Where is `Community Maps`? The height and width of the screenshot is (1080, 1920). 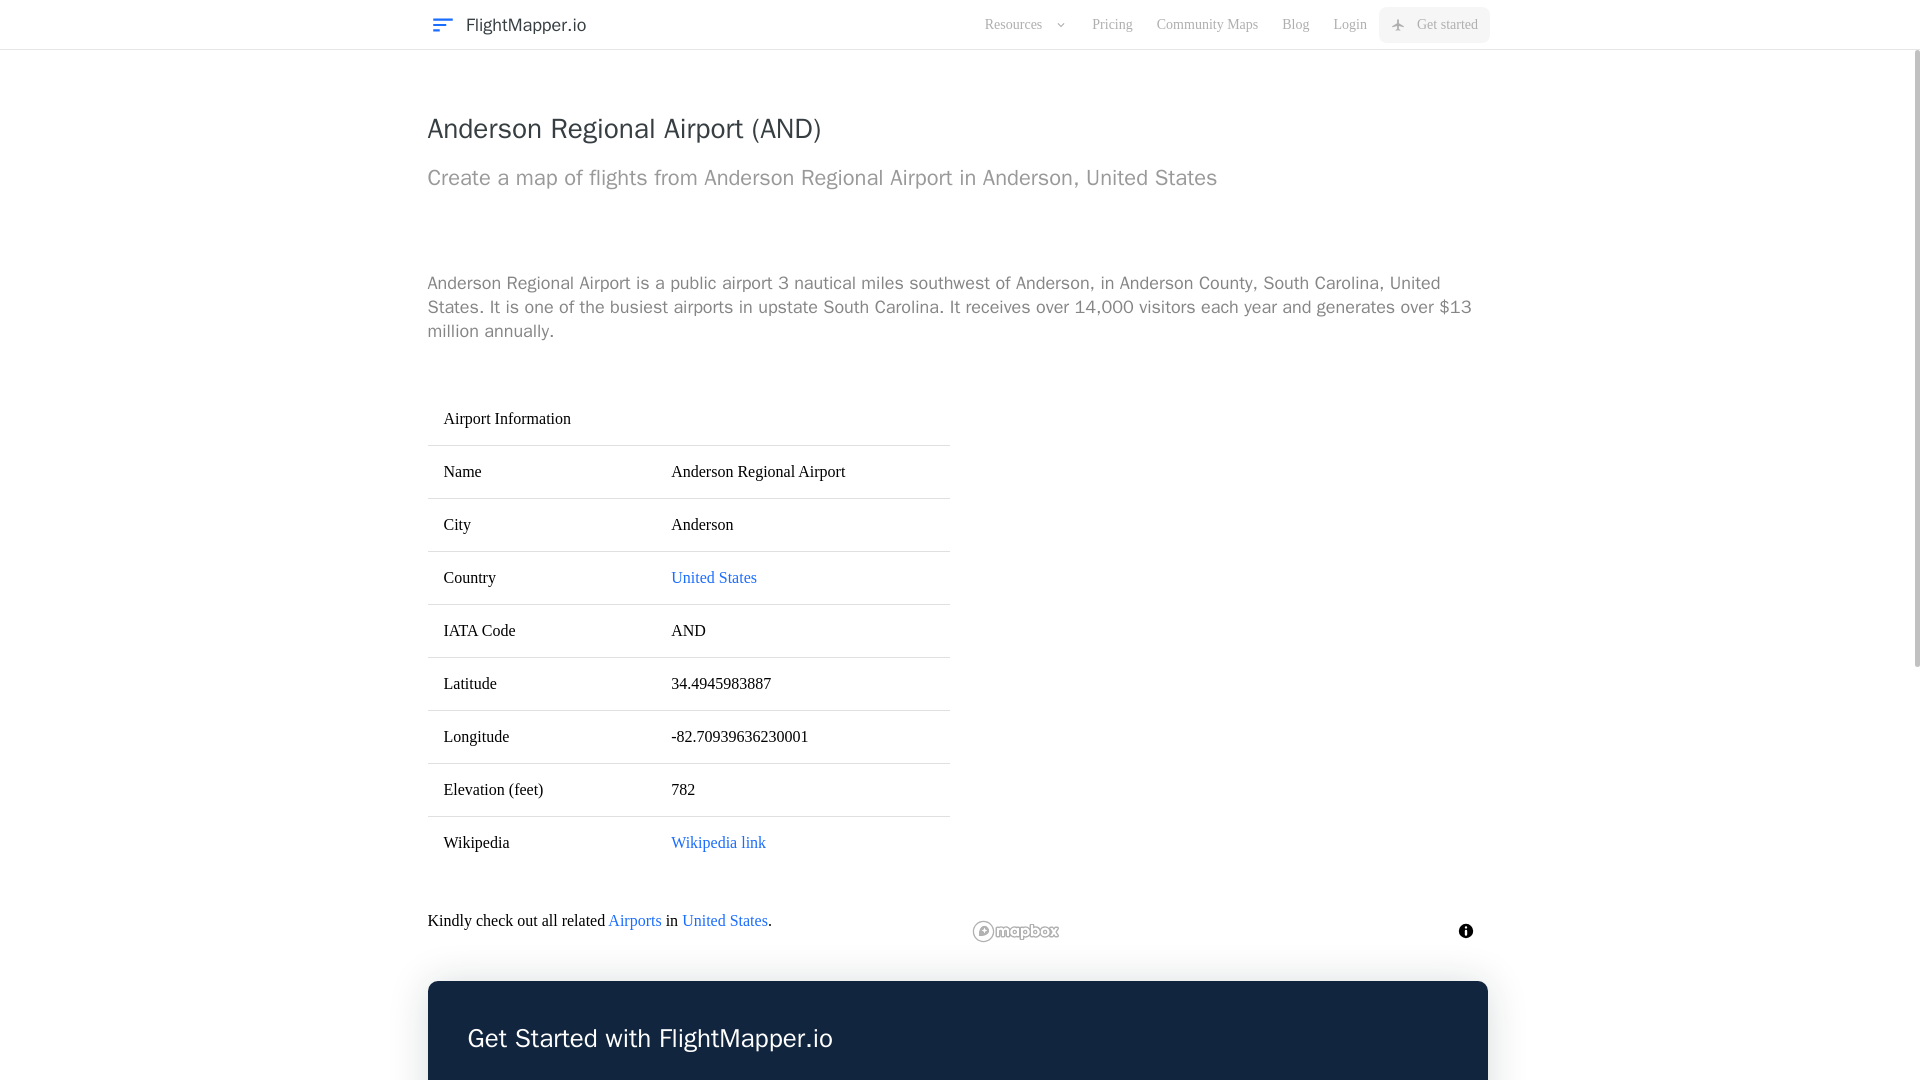
Community Maps is located at coordinates (1208, 24).